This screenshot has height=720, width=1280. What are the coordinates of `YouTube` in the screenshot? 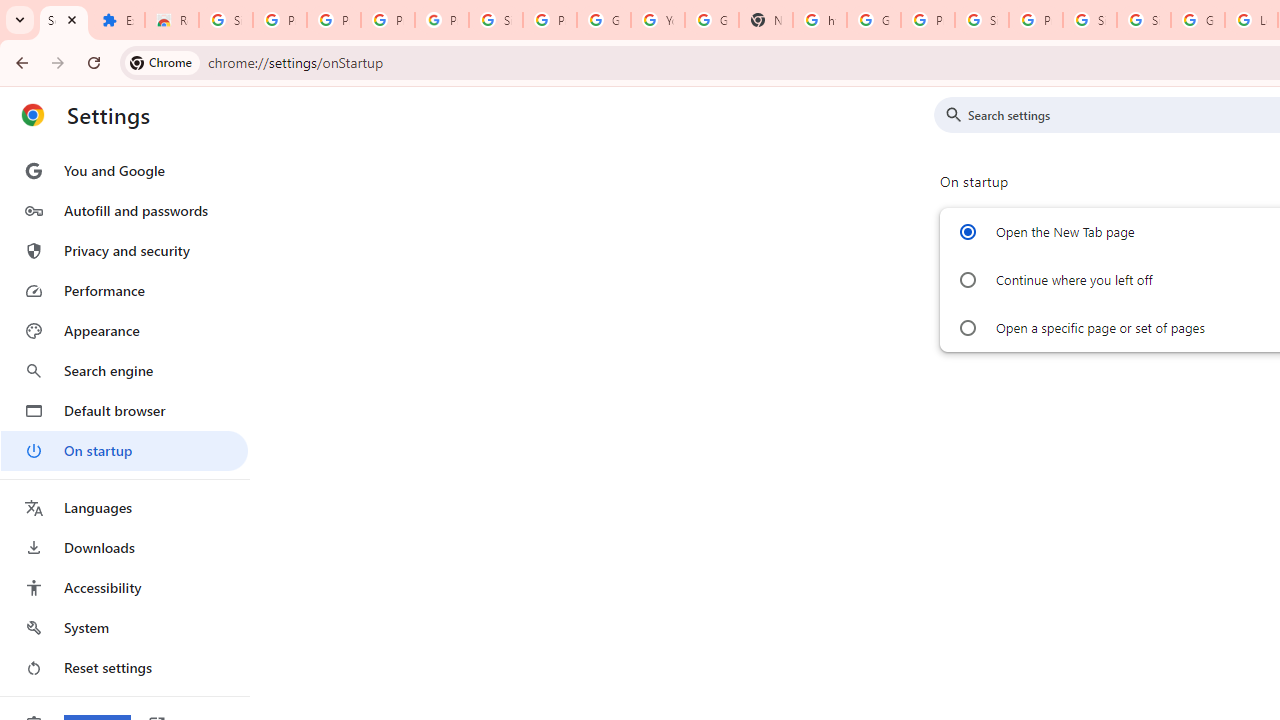 It's located at (658, 20).